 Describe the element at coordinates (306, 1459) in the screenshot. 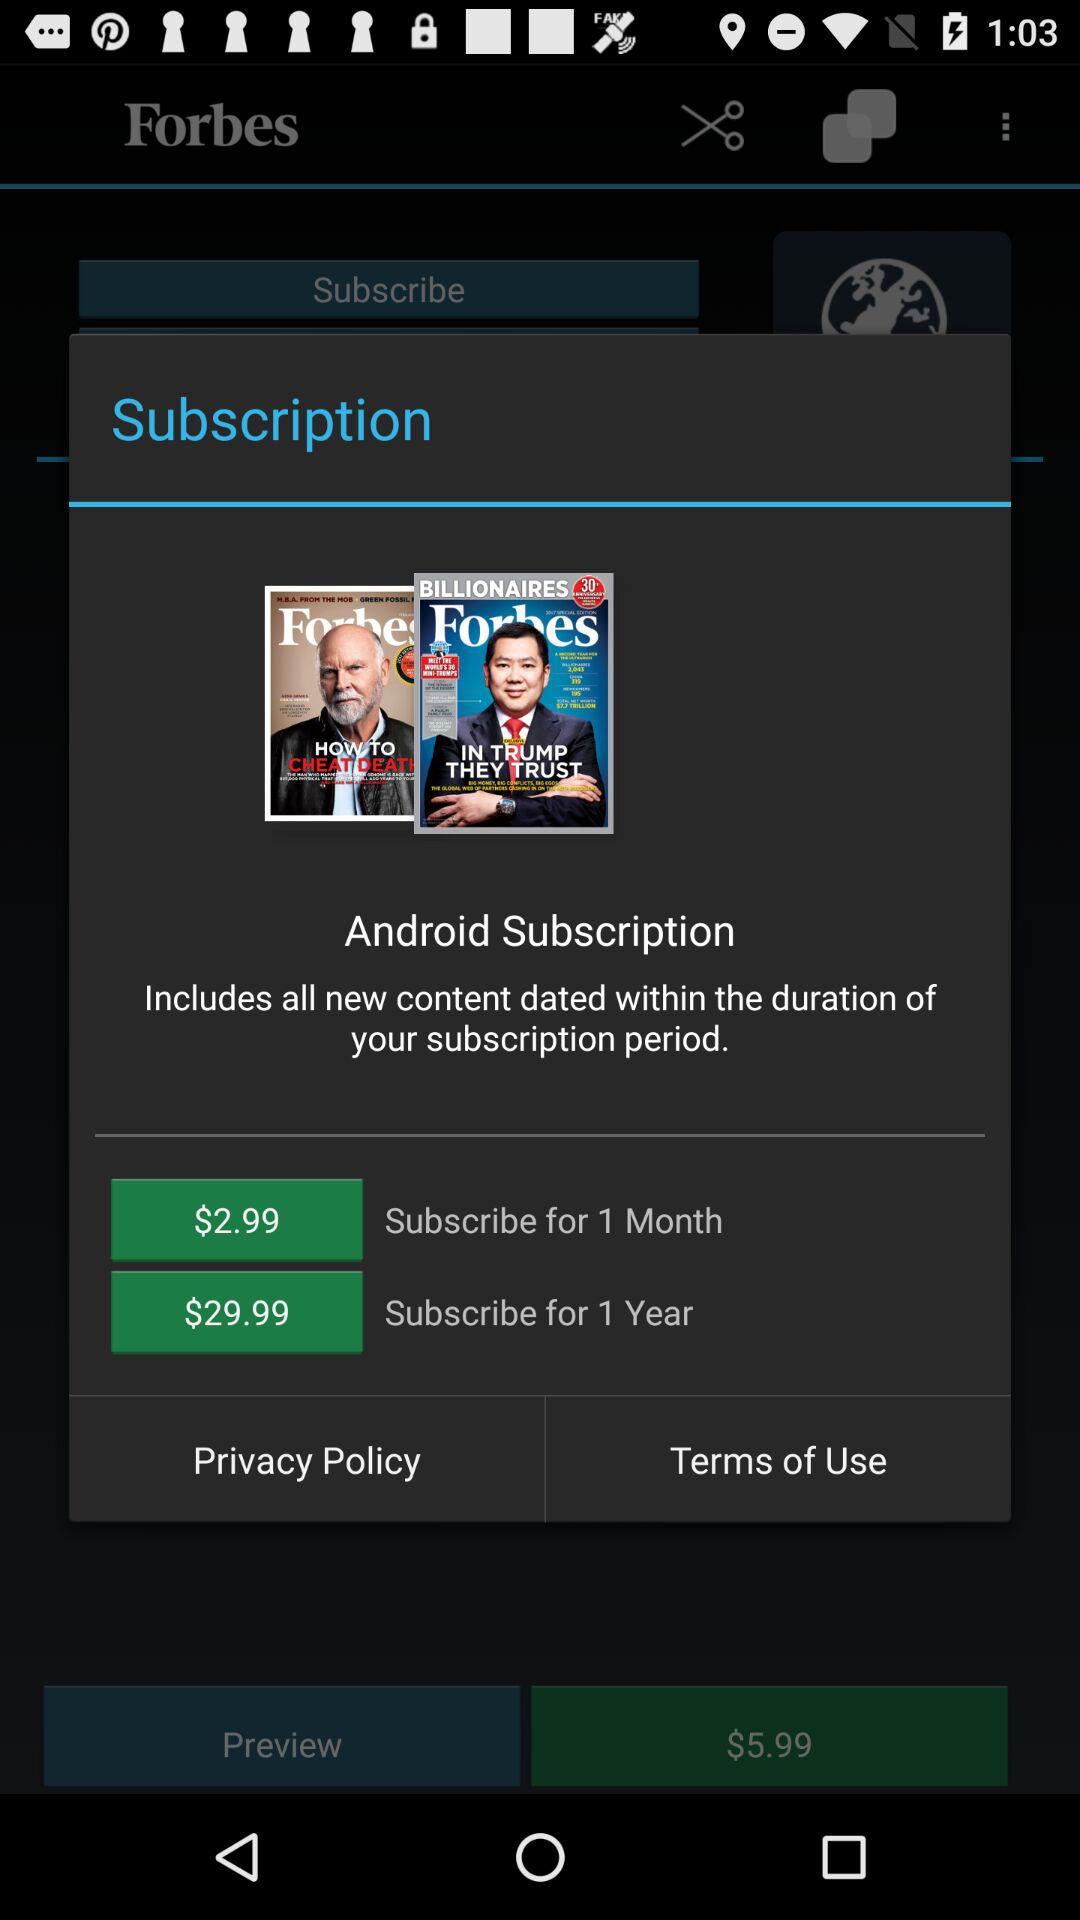

I see `open the item below the $29.99 icon` at that location.